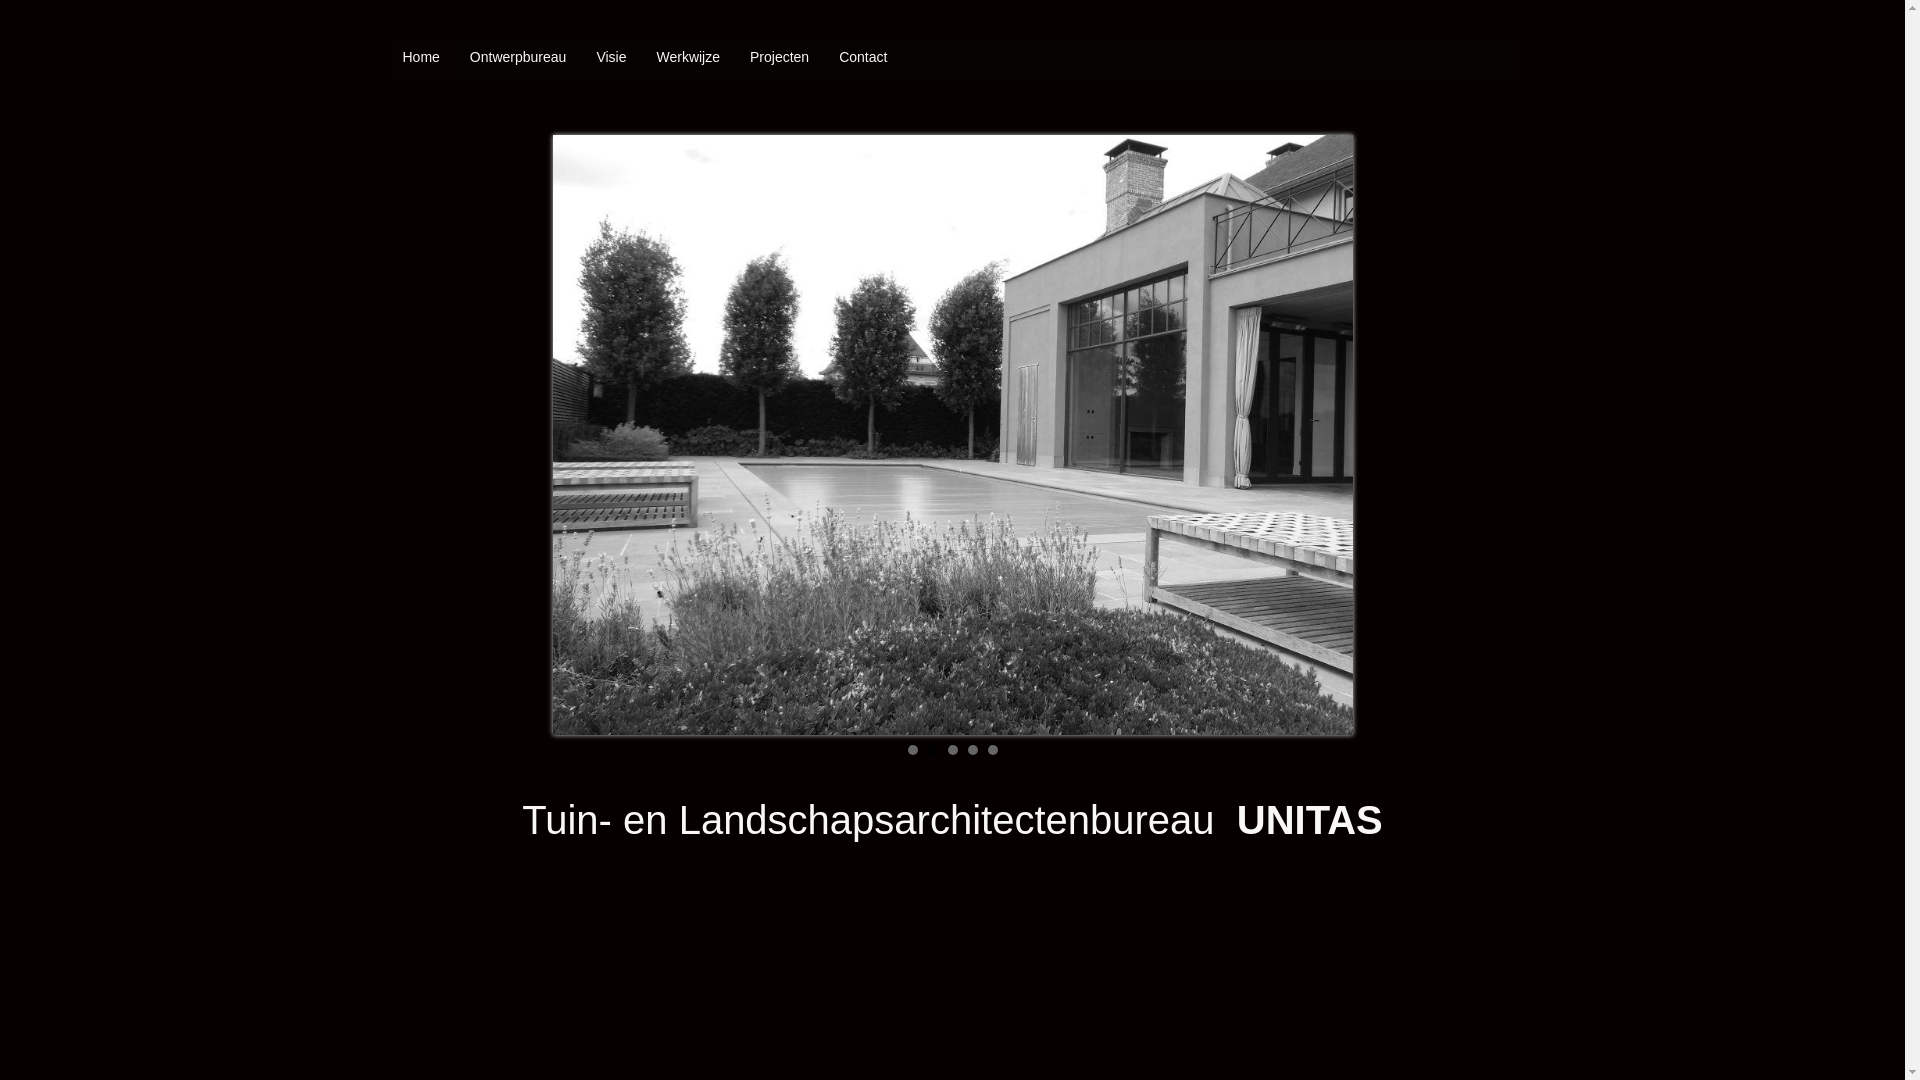 The height and width of the screenshot is (1080, 1920). What do you see at coordinates (913, 750) in the screenshot?
I see `1` at bounding box center [913, 750].